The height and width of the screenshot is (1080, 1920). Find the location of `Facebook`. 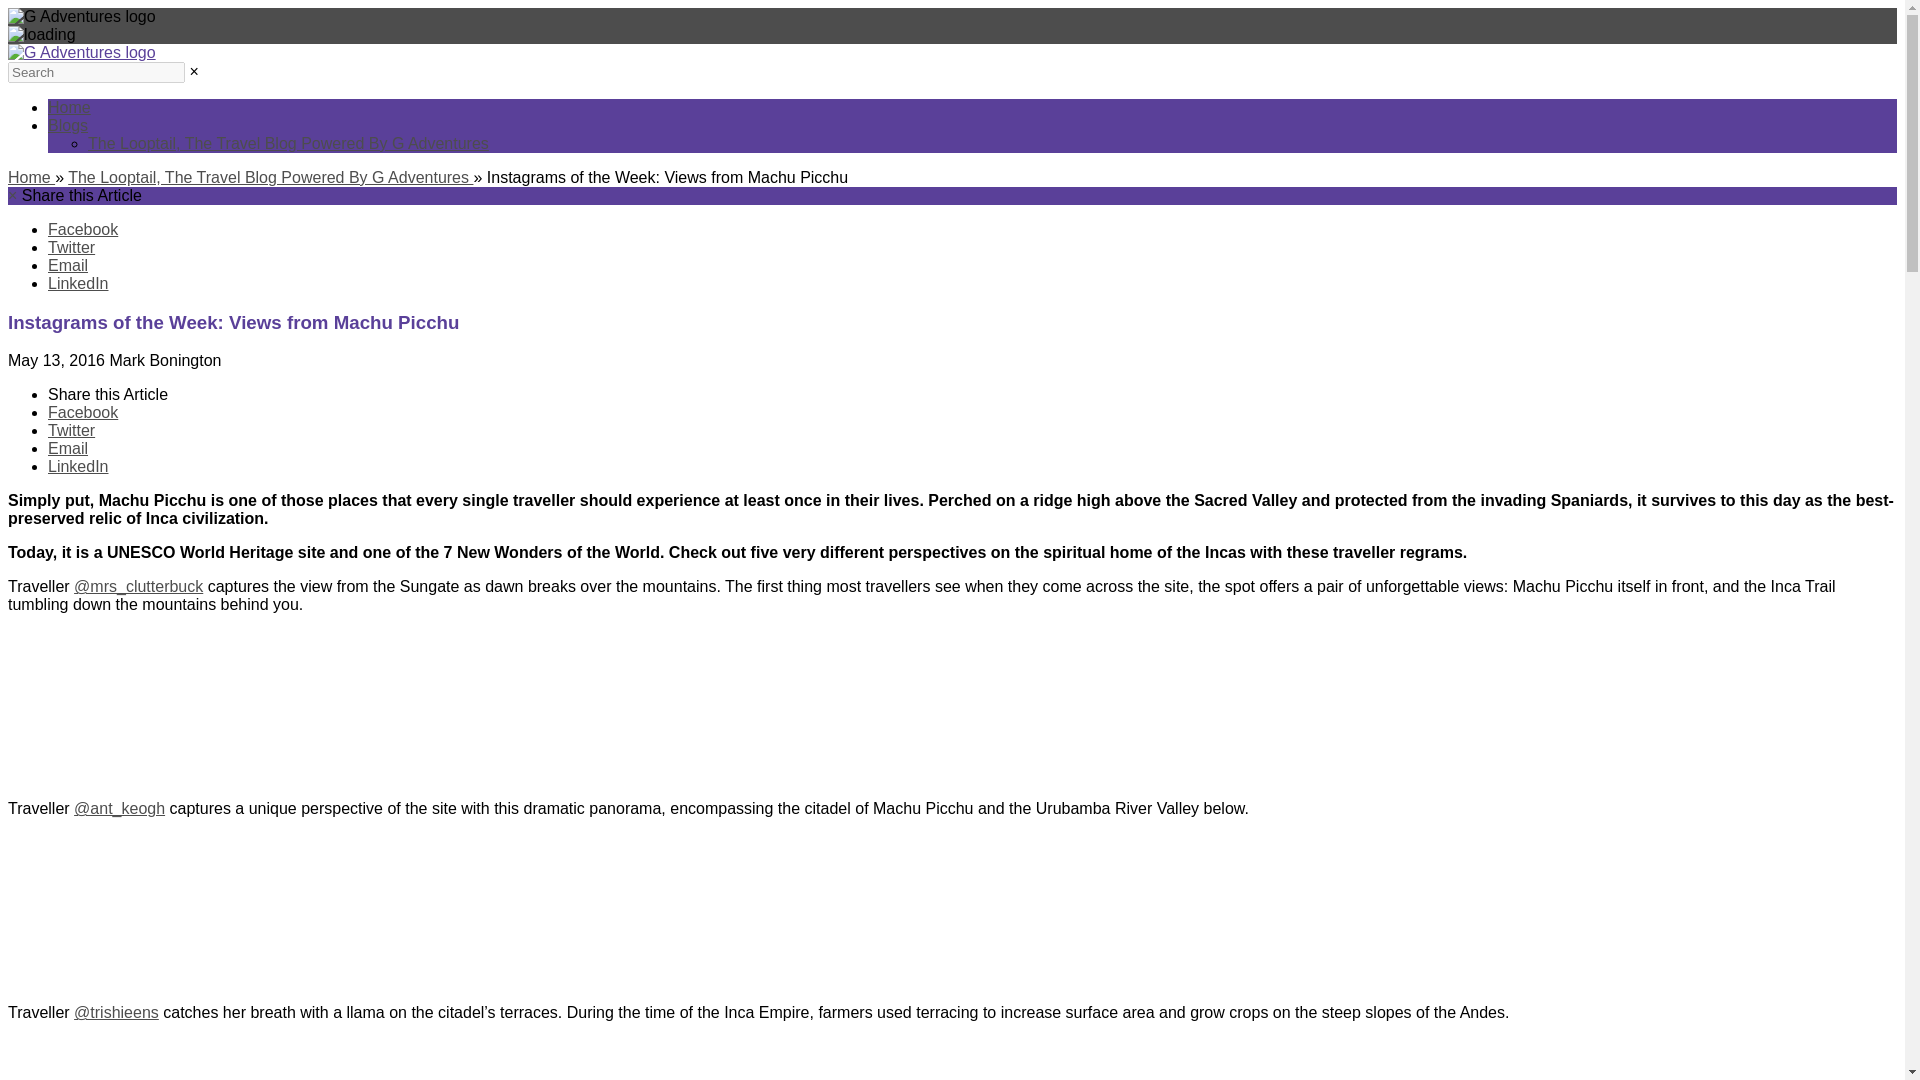

Facebook is located at coordinates (82, 229).